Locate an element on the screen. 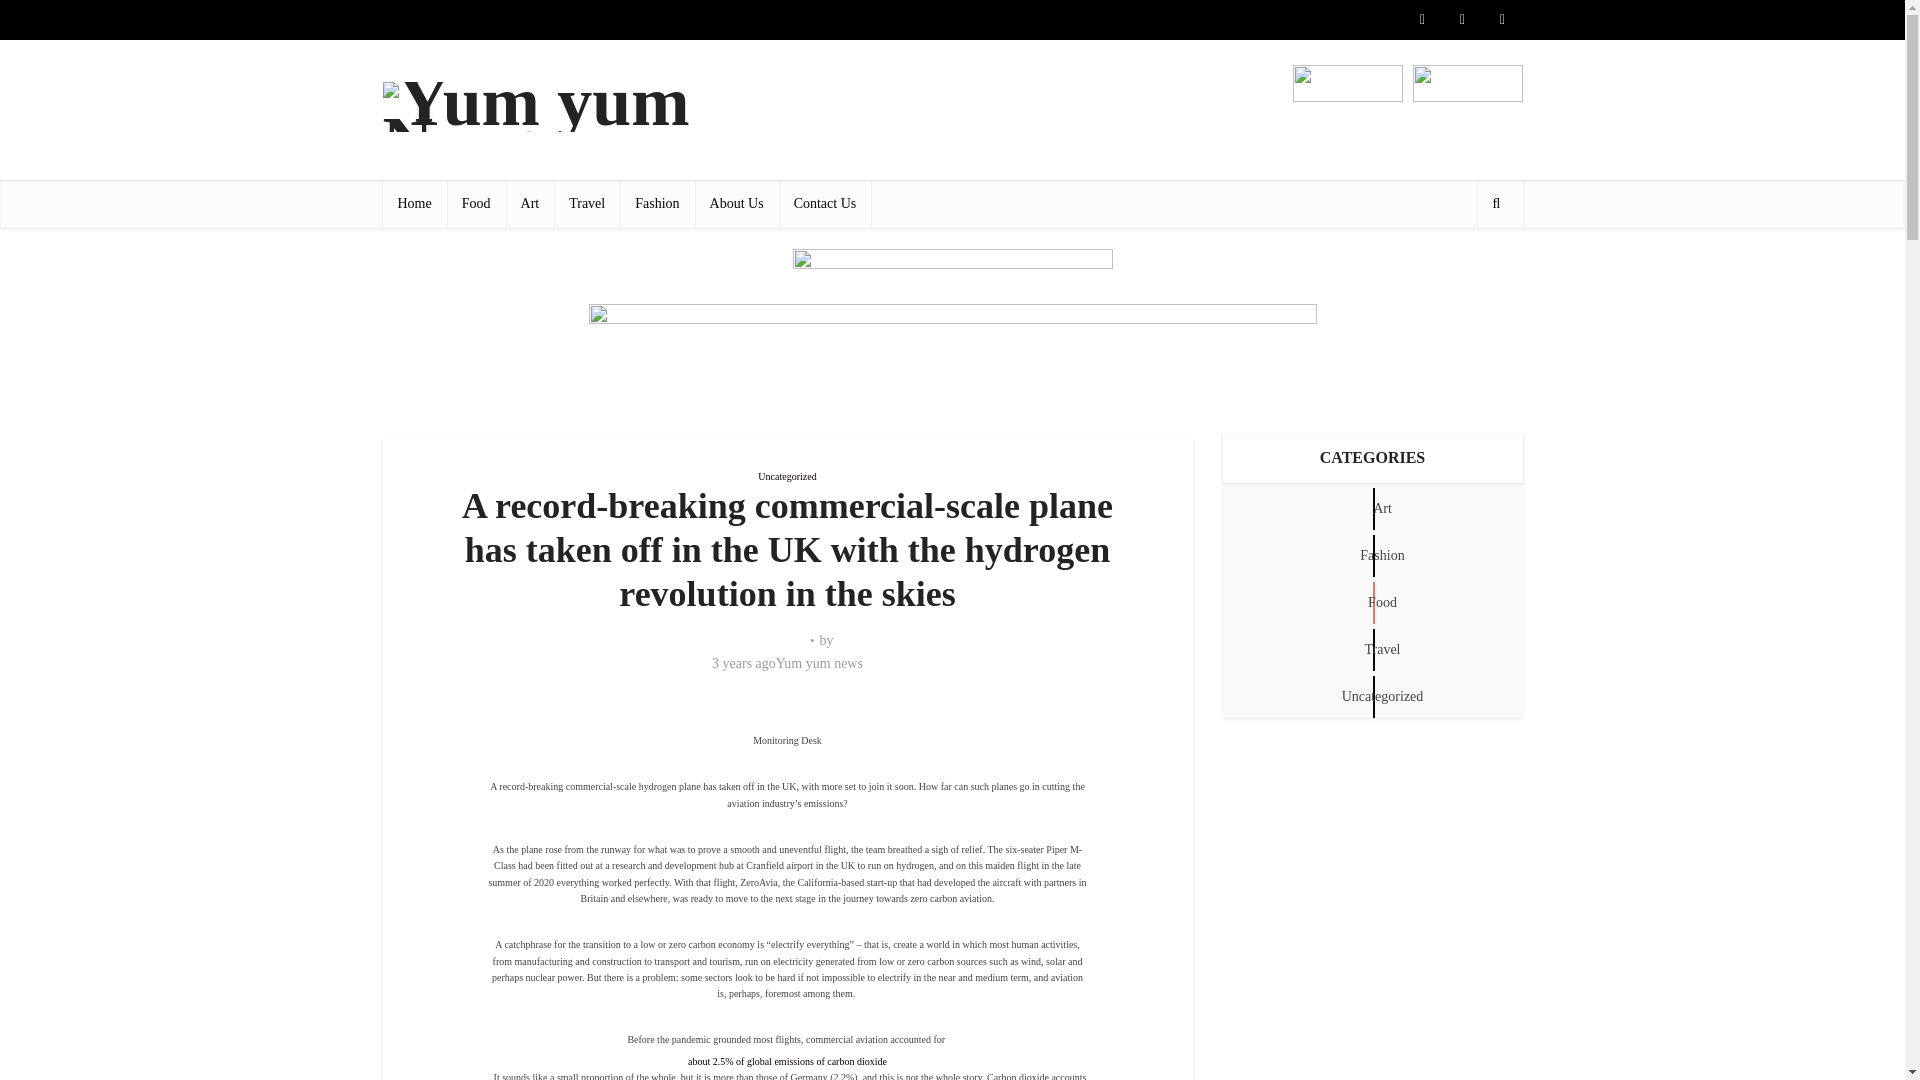 The height and width of the screenshot is (1080, 1920). Contact Us is located at coordinates (825, 204).